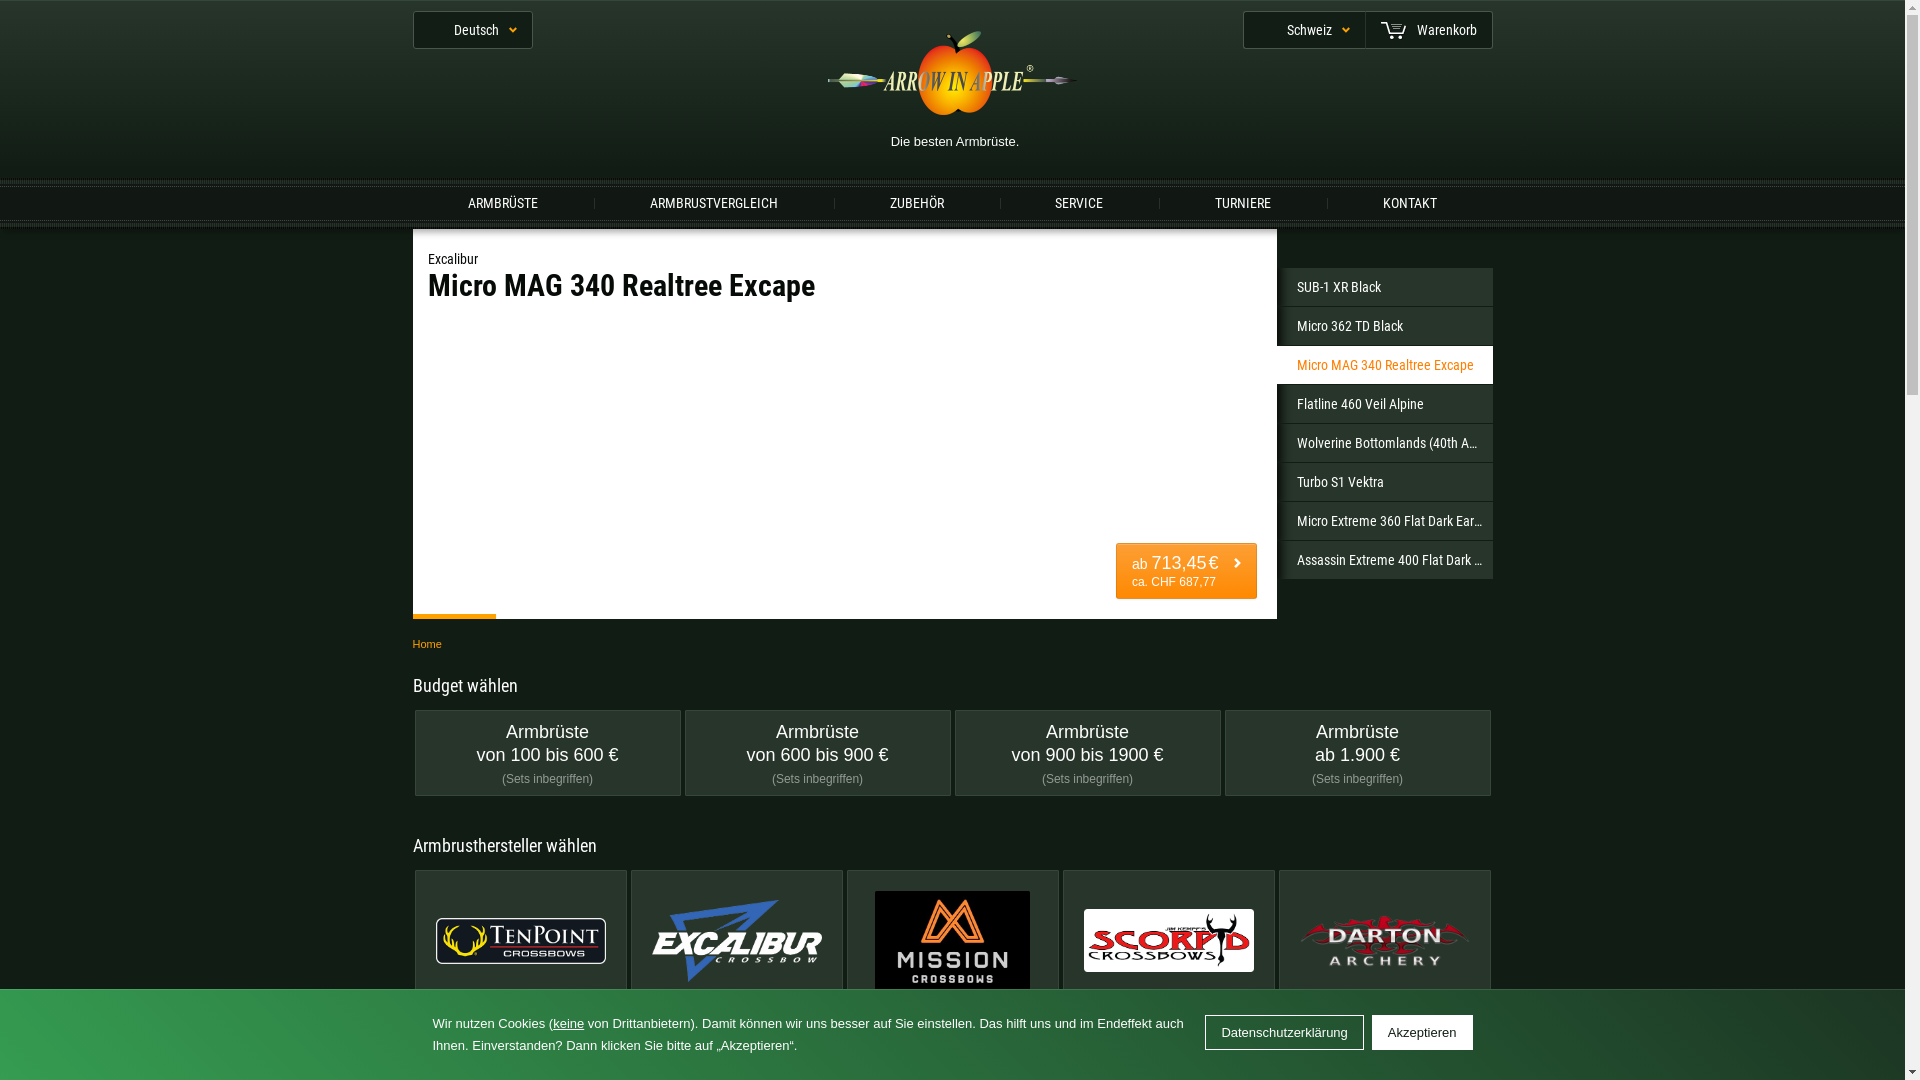 This screenshot has width=1920, height=1080. Describe the element at coordinates (1043, 356) in the screenshot. I see `lt` at that location.